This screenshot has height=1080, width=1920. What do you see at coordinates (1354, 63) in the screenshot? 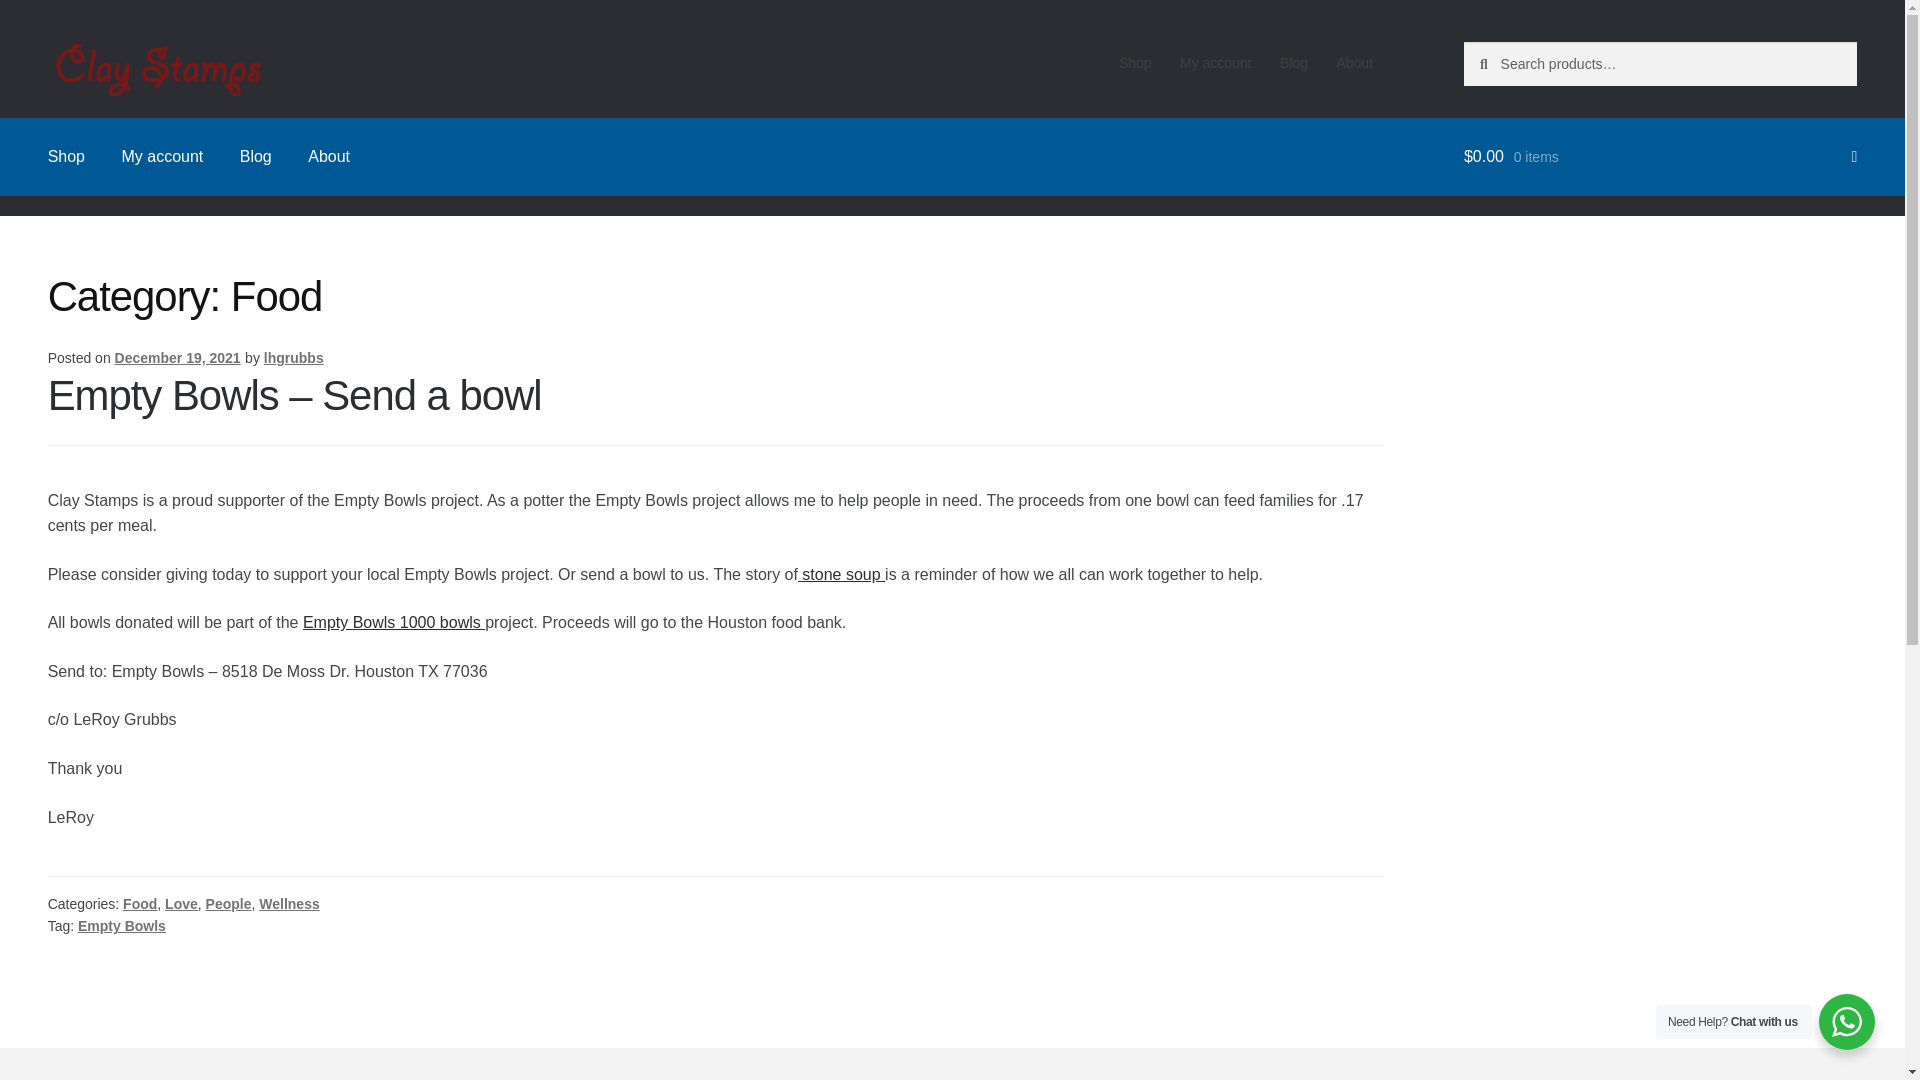
I see `About` at bounding box center [1354, 63].